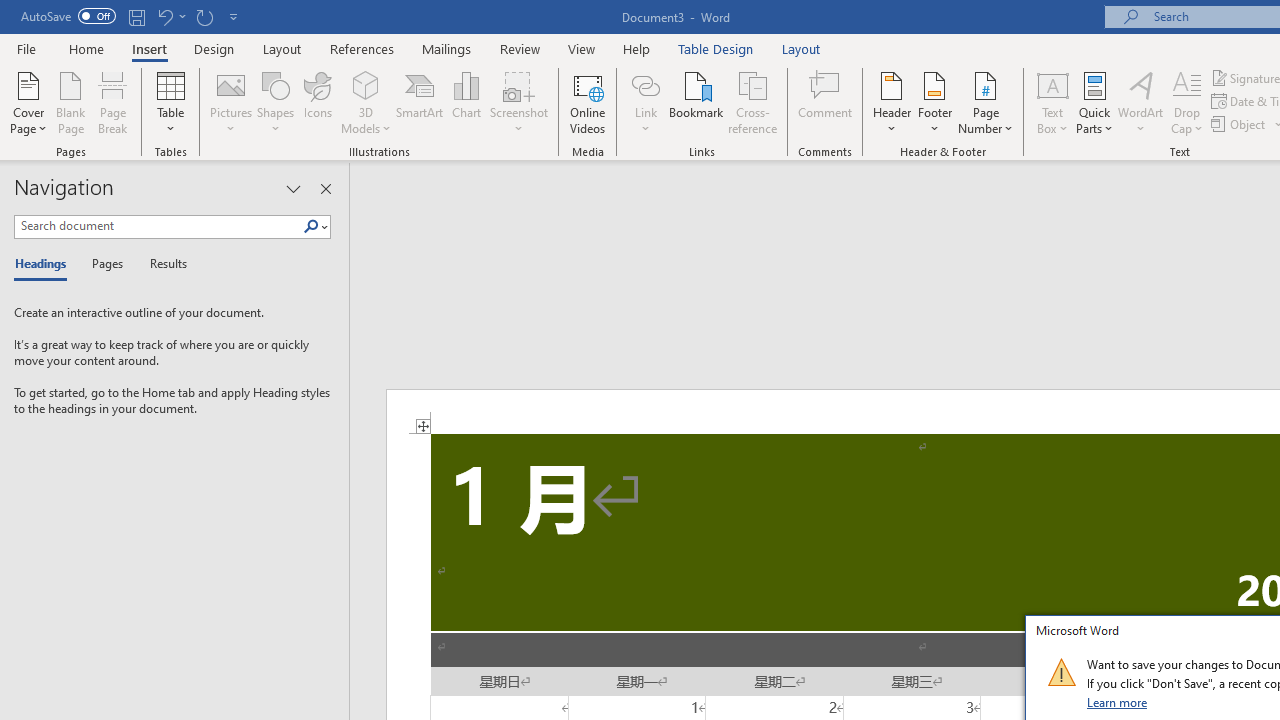  What do you see at coordinates (162, 264) in the screenshot?
I see `Results` at bounding box center [162, 264].